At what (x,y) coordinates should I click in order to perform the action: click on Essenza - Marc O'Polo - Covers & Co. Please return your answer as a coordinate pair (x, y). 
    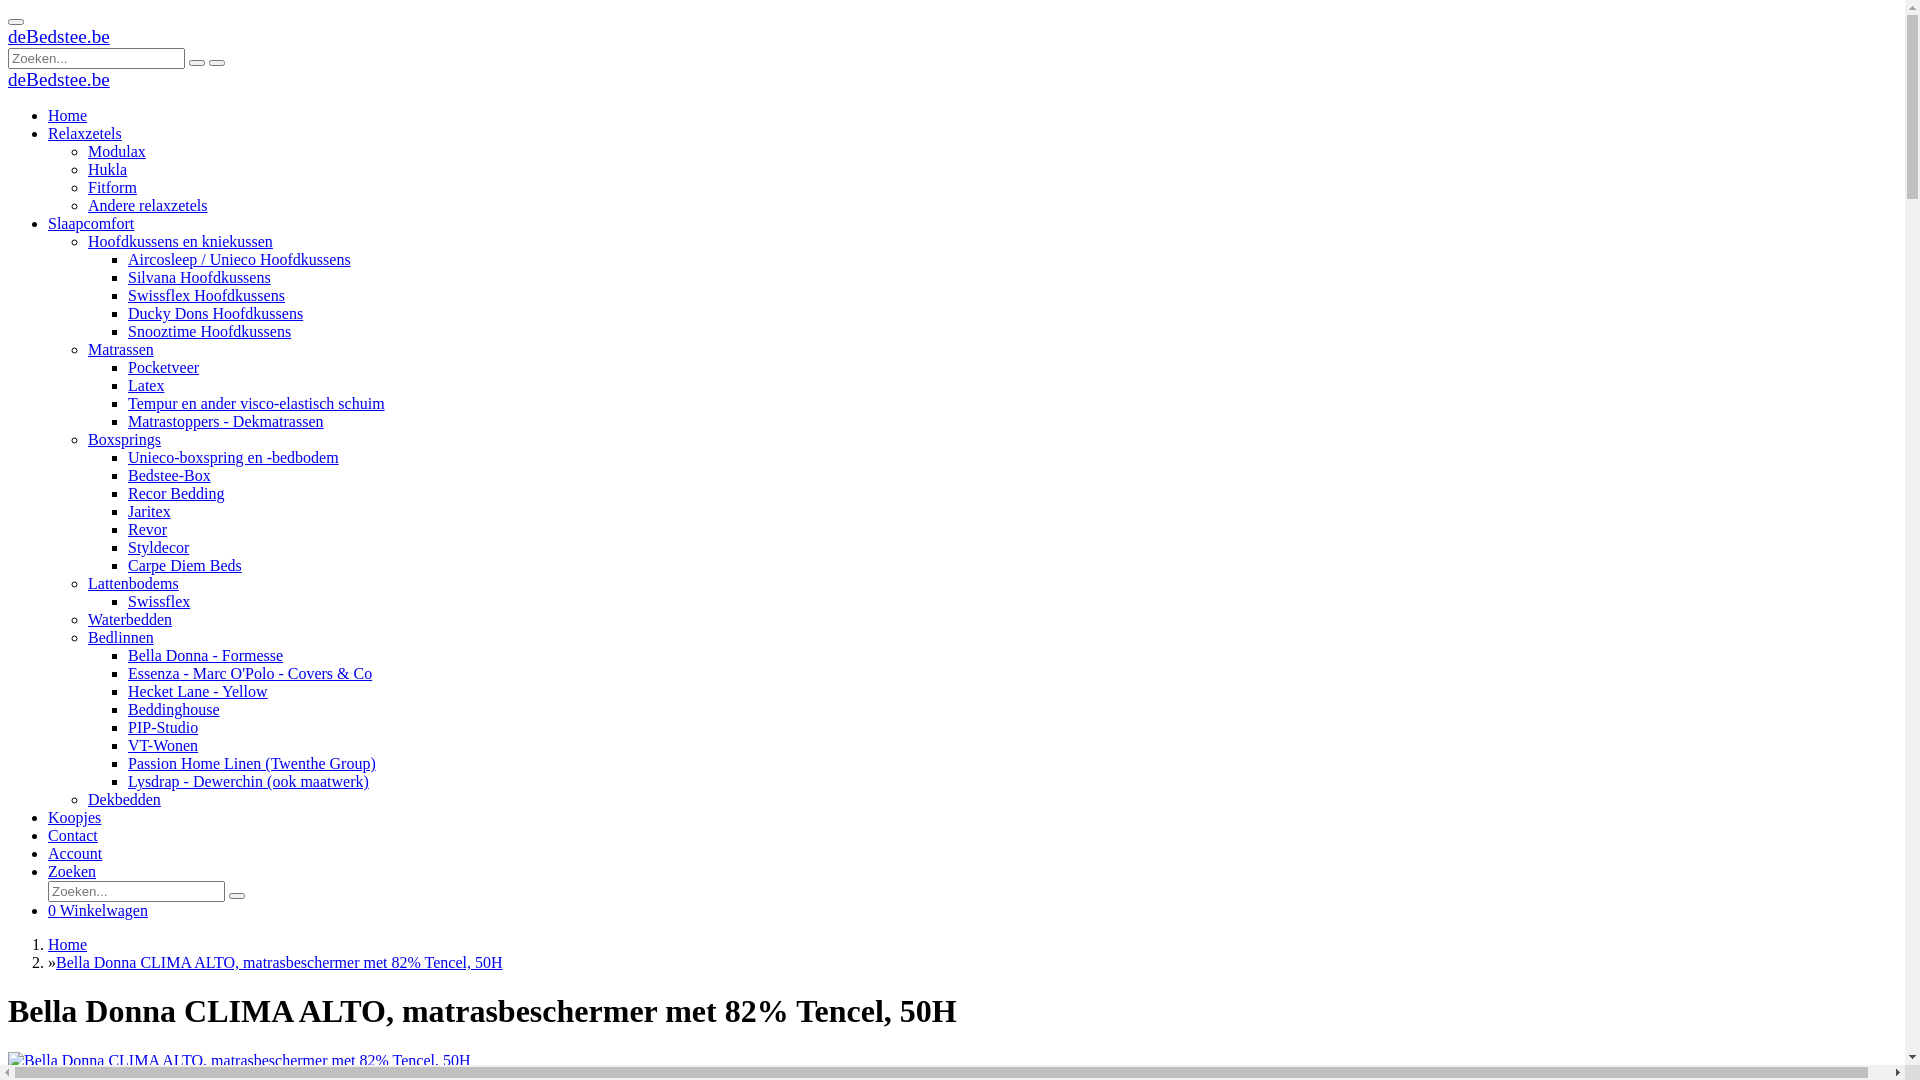
    Looking at the image, I should click on (250, 674).